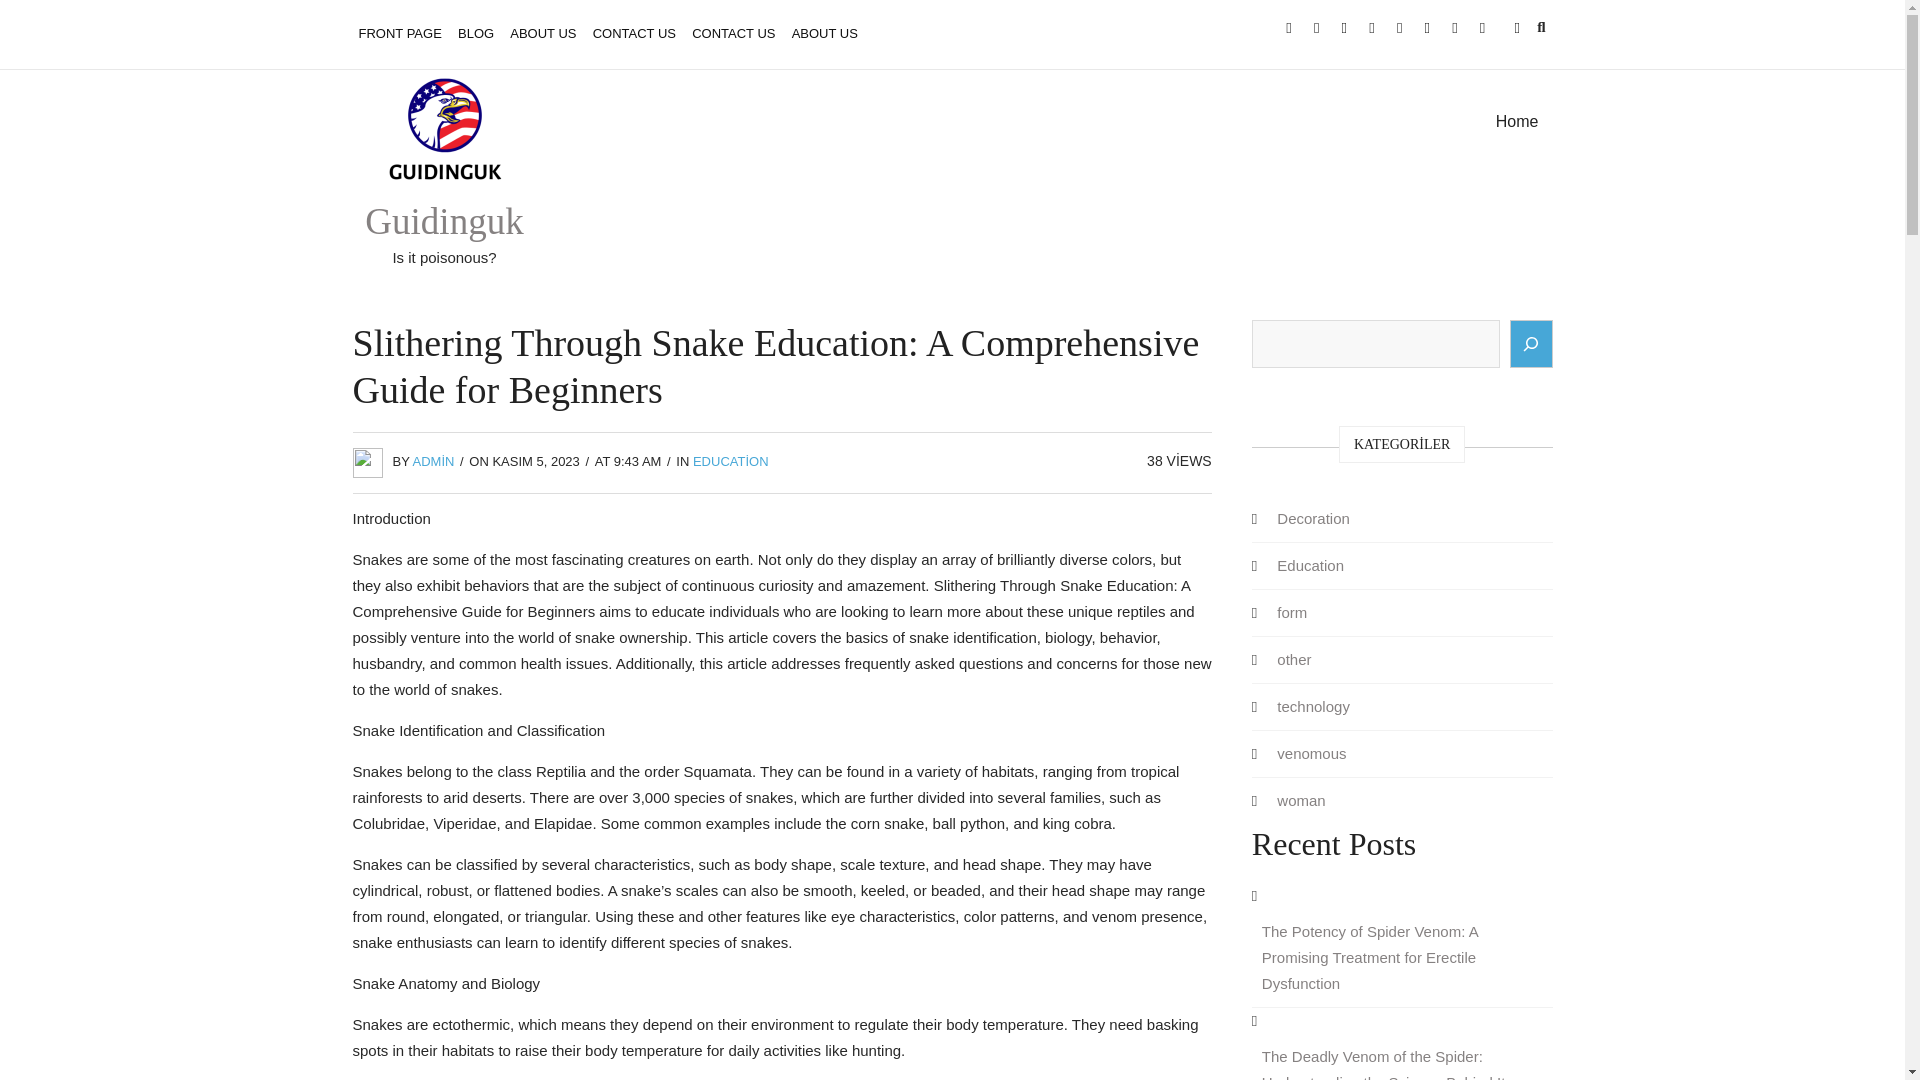 Image resolution: width=1920 pixels, height=1080 pixels. Describe the element at coordinates (1313, 706) in the screenshot. I see `technology` at that location.